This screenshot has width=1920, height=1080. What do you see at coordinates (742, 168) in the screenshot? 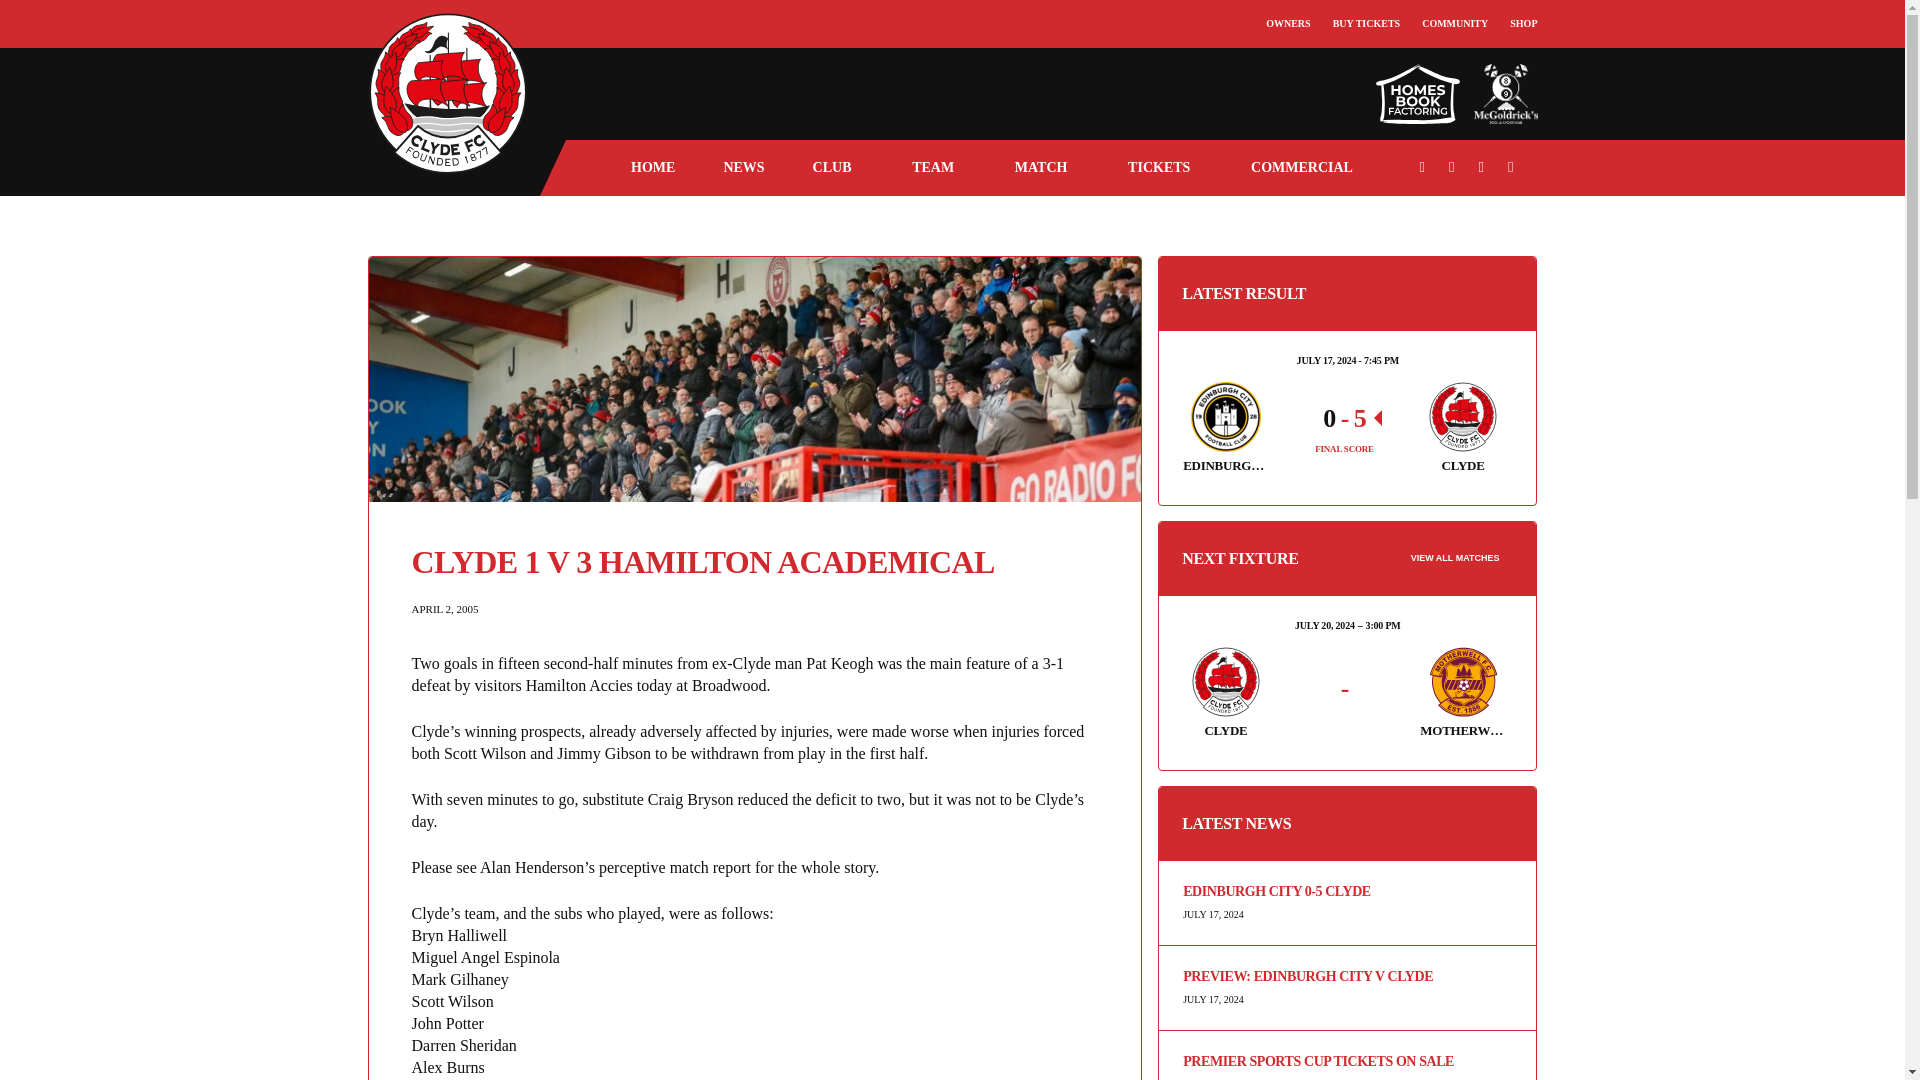
I see `NEWS` at bounding box center [742, 168].